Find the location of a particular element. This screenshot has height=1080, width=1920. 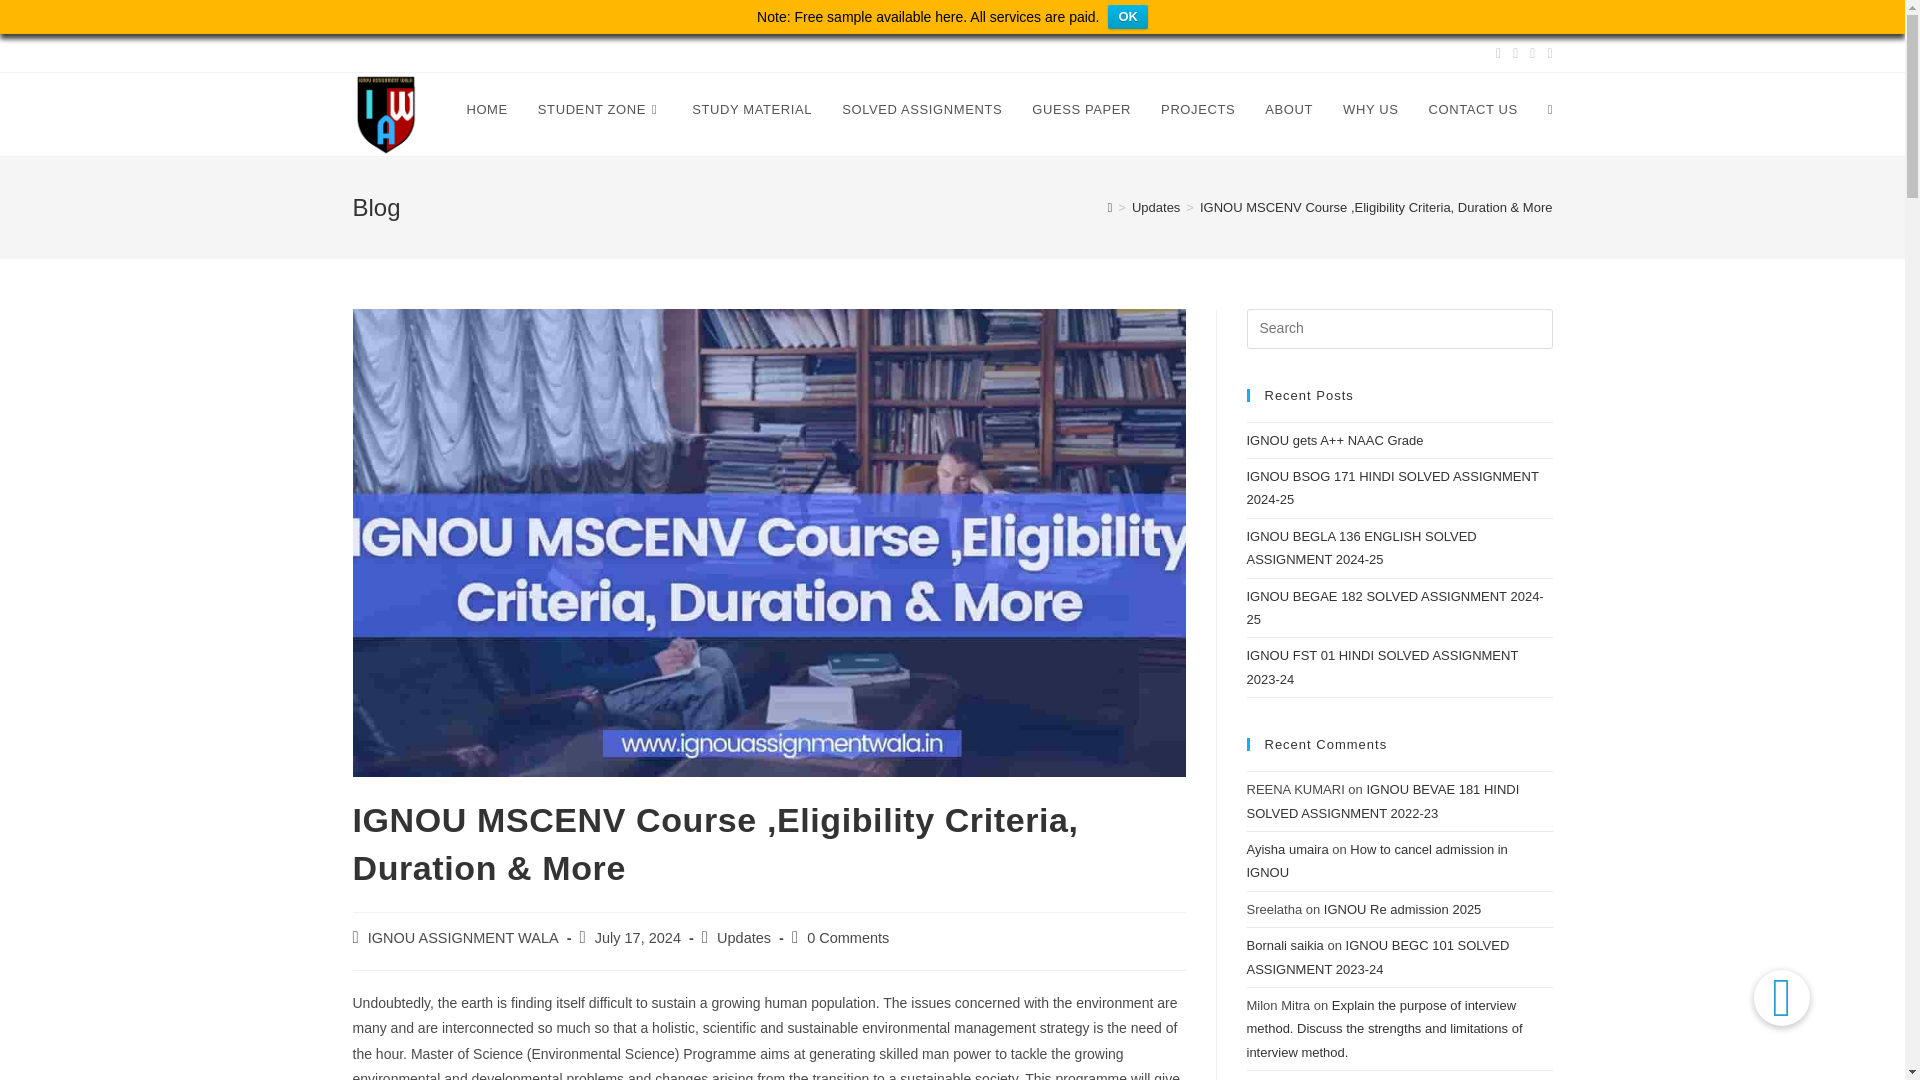

ABOUT is located at coordinates (1288, 110).